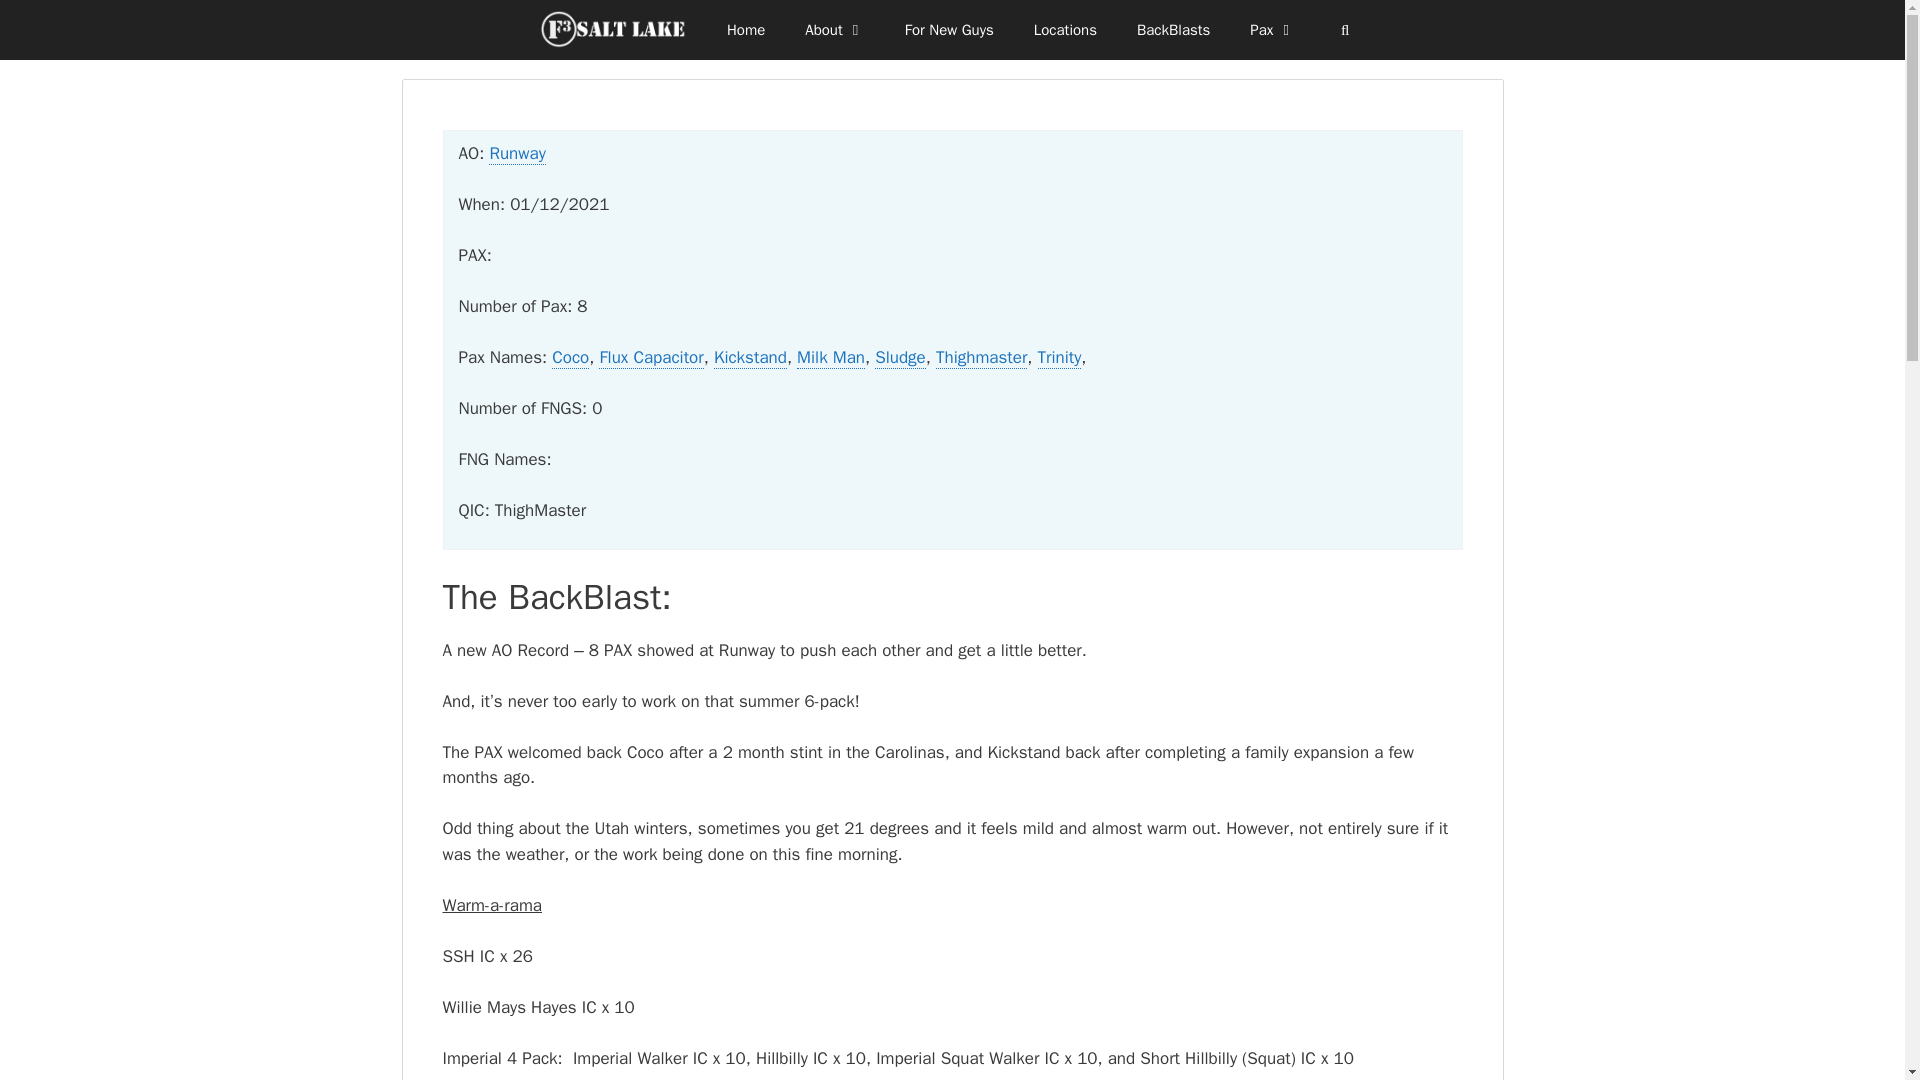 The height and width of the screenshot is (1080, 1920). Describe the element at coordinates (1065, 30) in the screenshot. I see `Locations` at that location.